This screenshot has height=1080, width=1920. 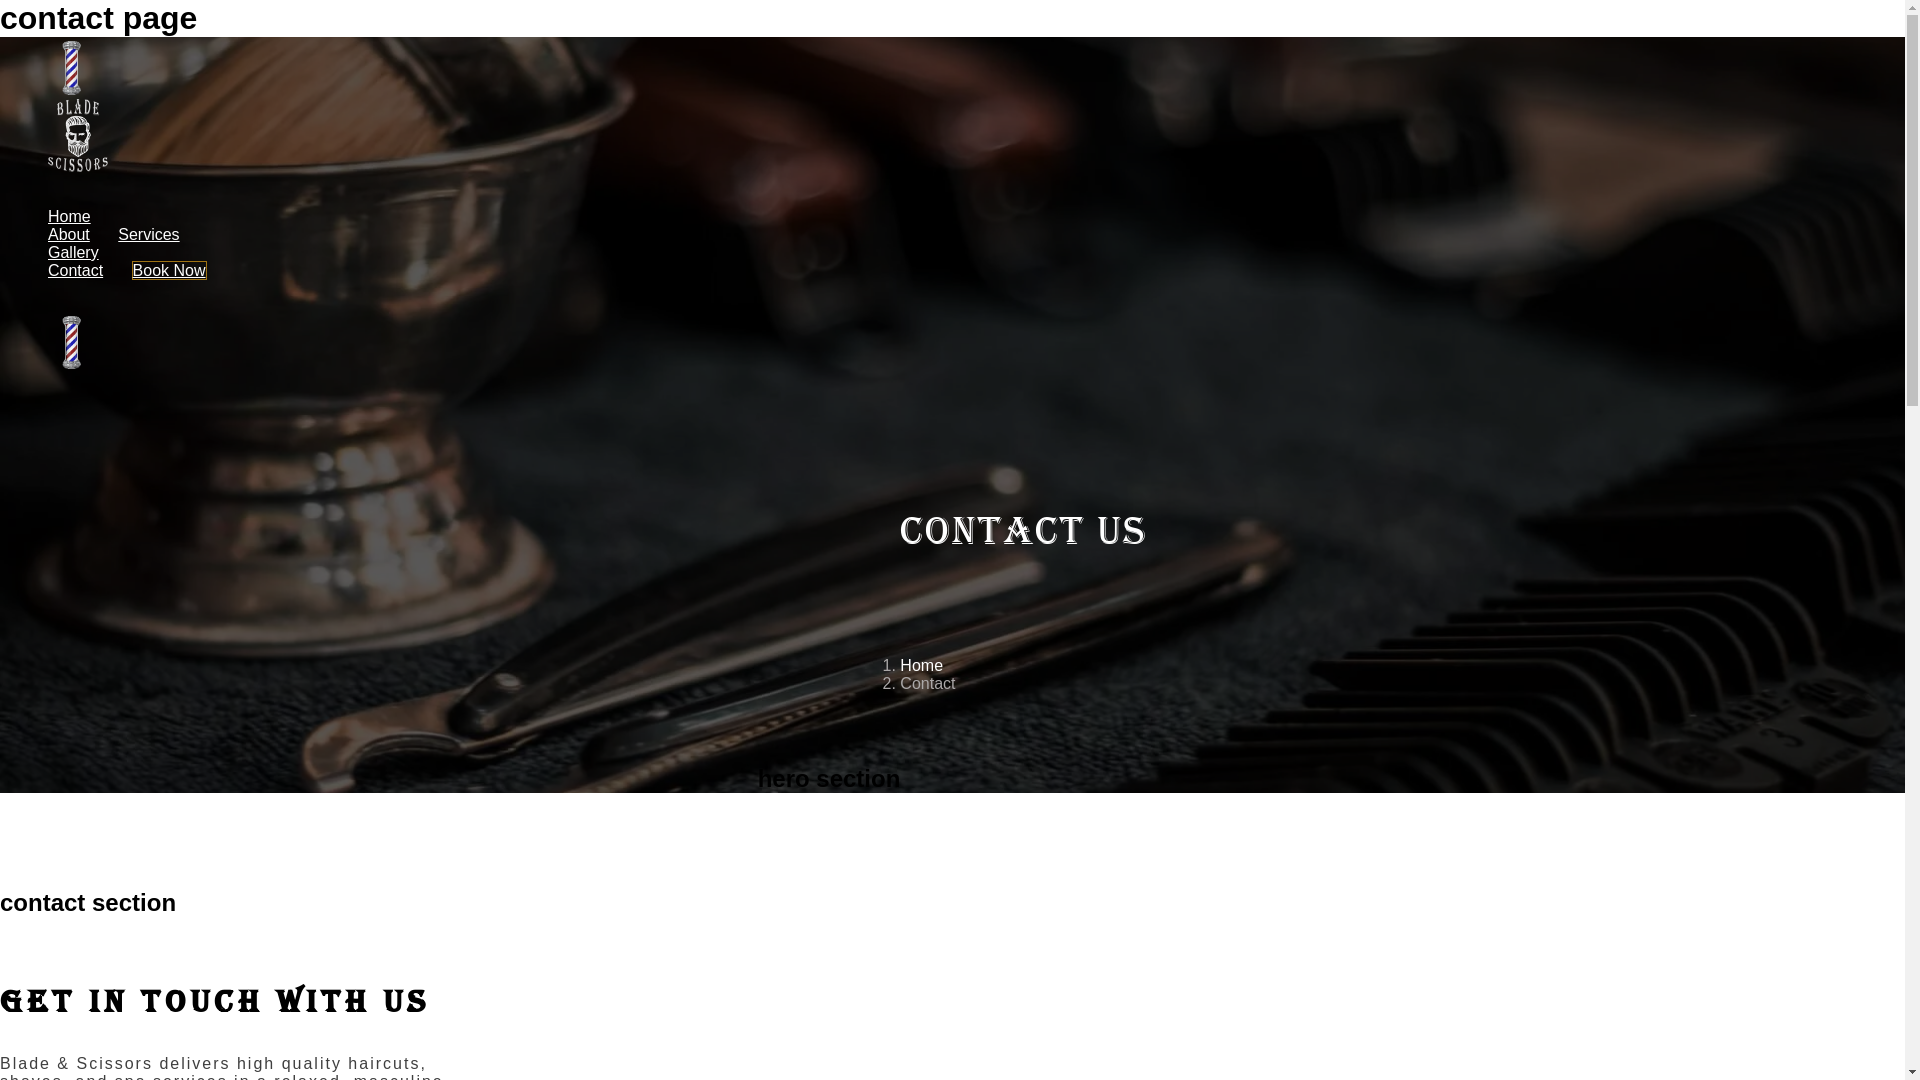 What do you see at coordinates (70, 216) in the screenshot?
I see `Home` at bounding box center [70, 216].